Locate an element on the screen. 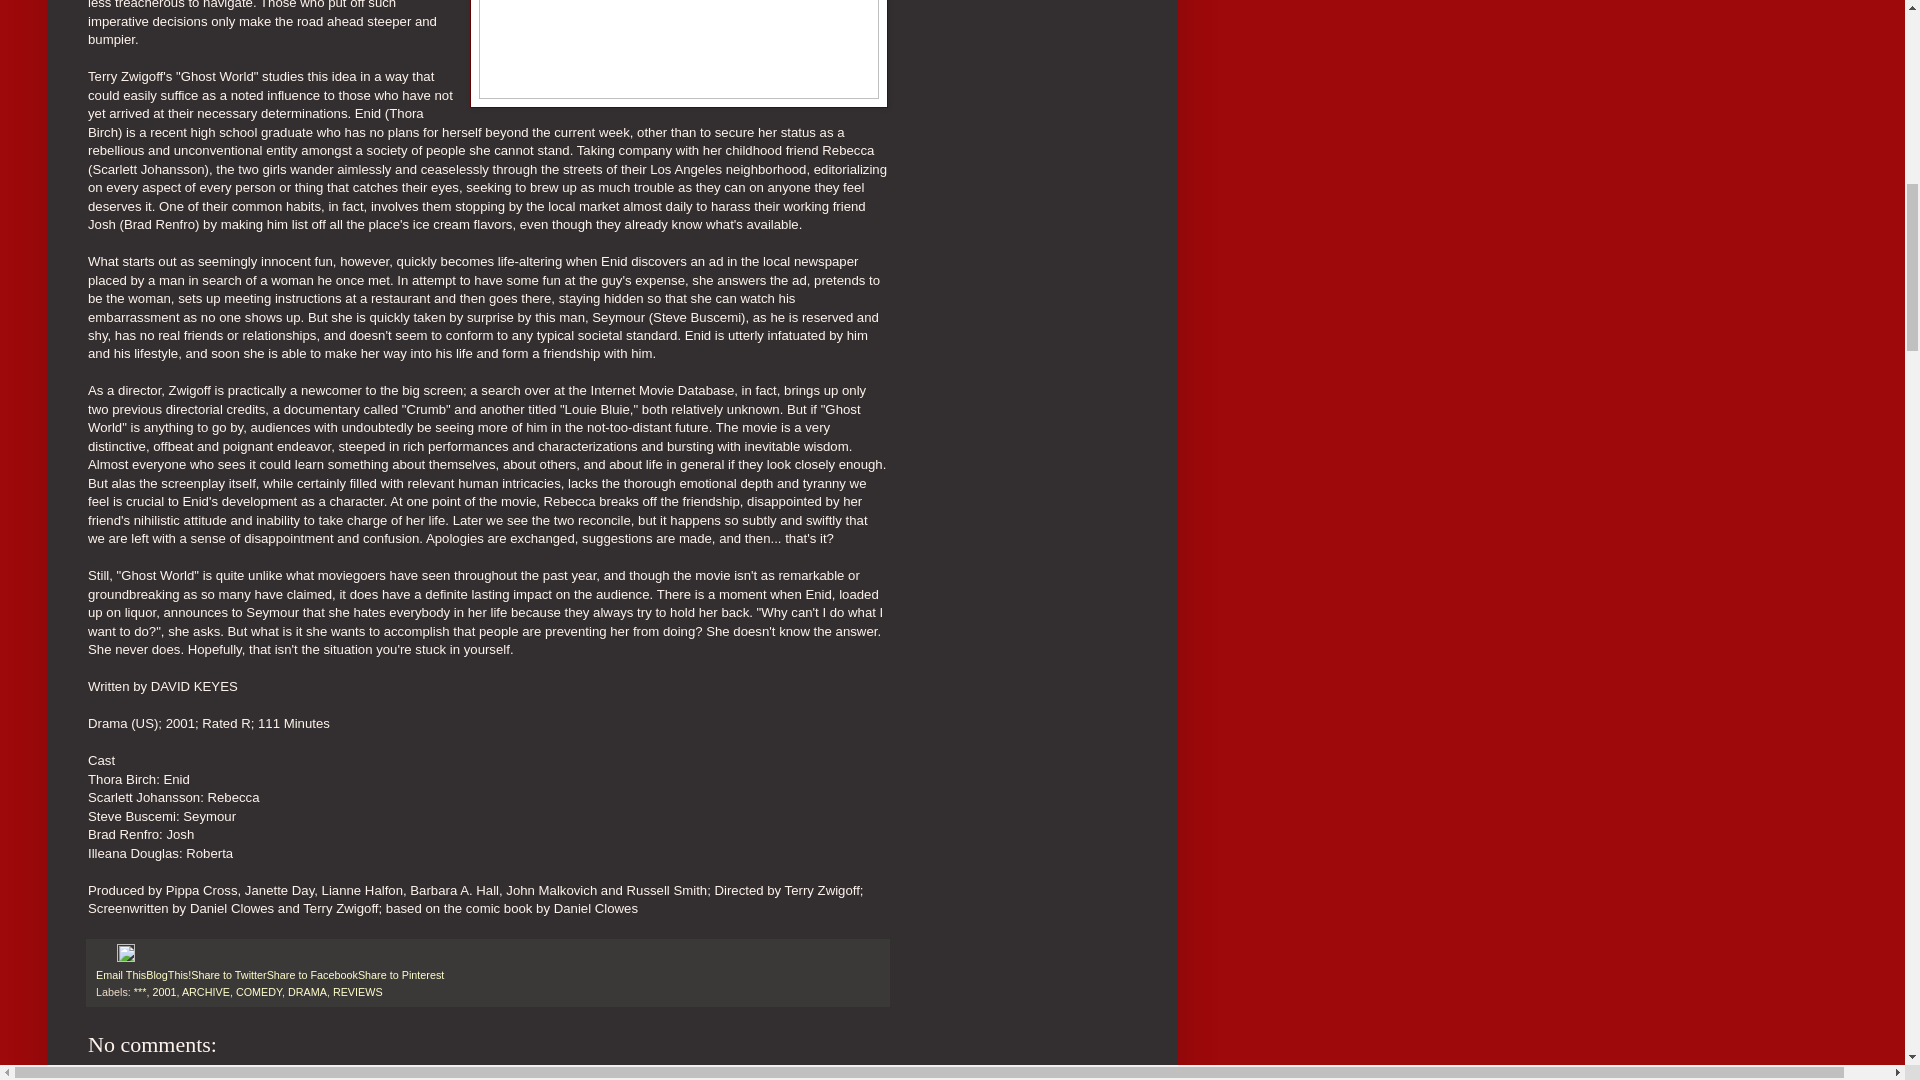 This screenshot has width=1920, height=1080. COMEDY is located at coordinates (259, 992).